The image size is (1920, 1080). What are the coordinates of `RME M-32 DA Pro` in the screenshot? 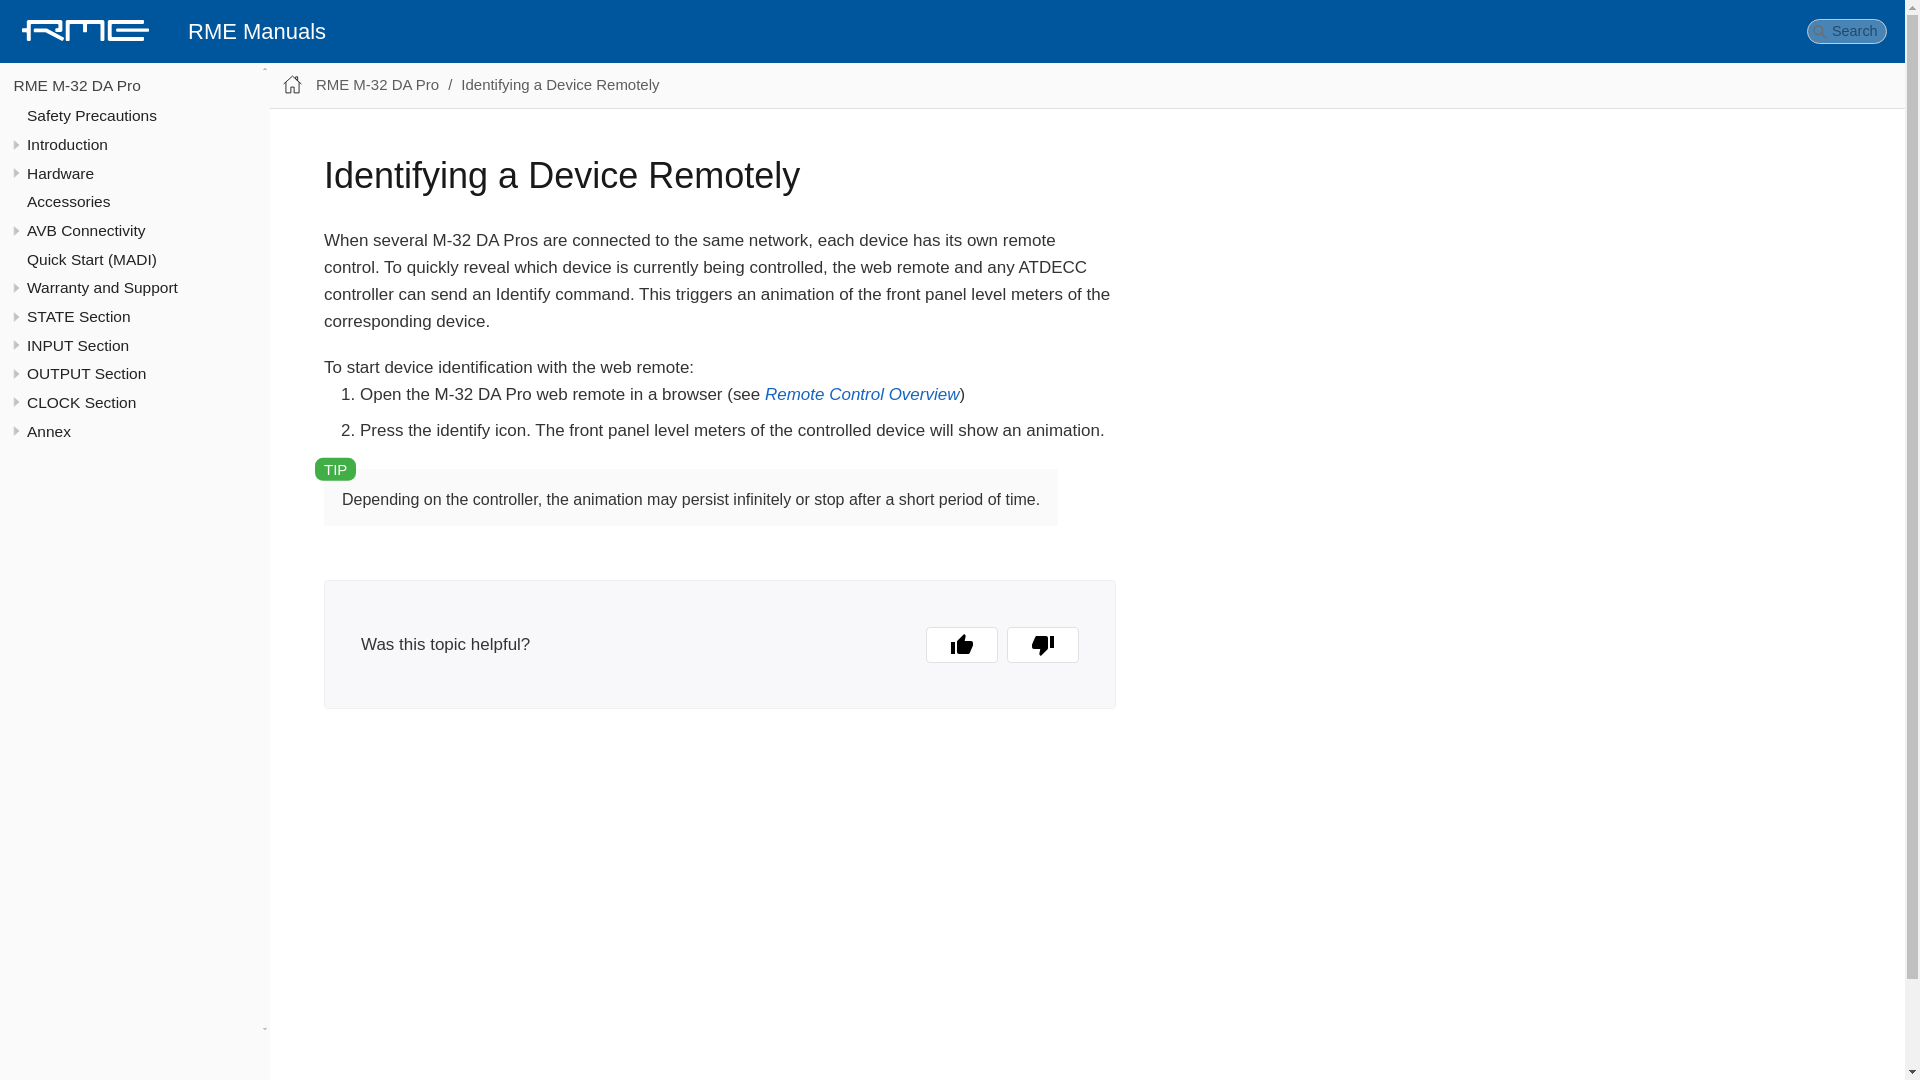 It's located at (76, 84).